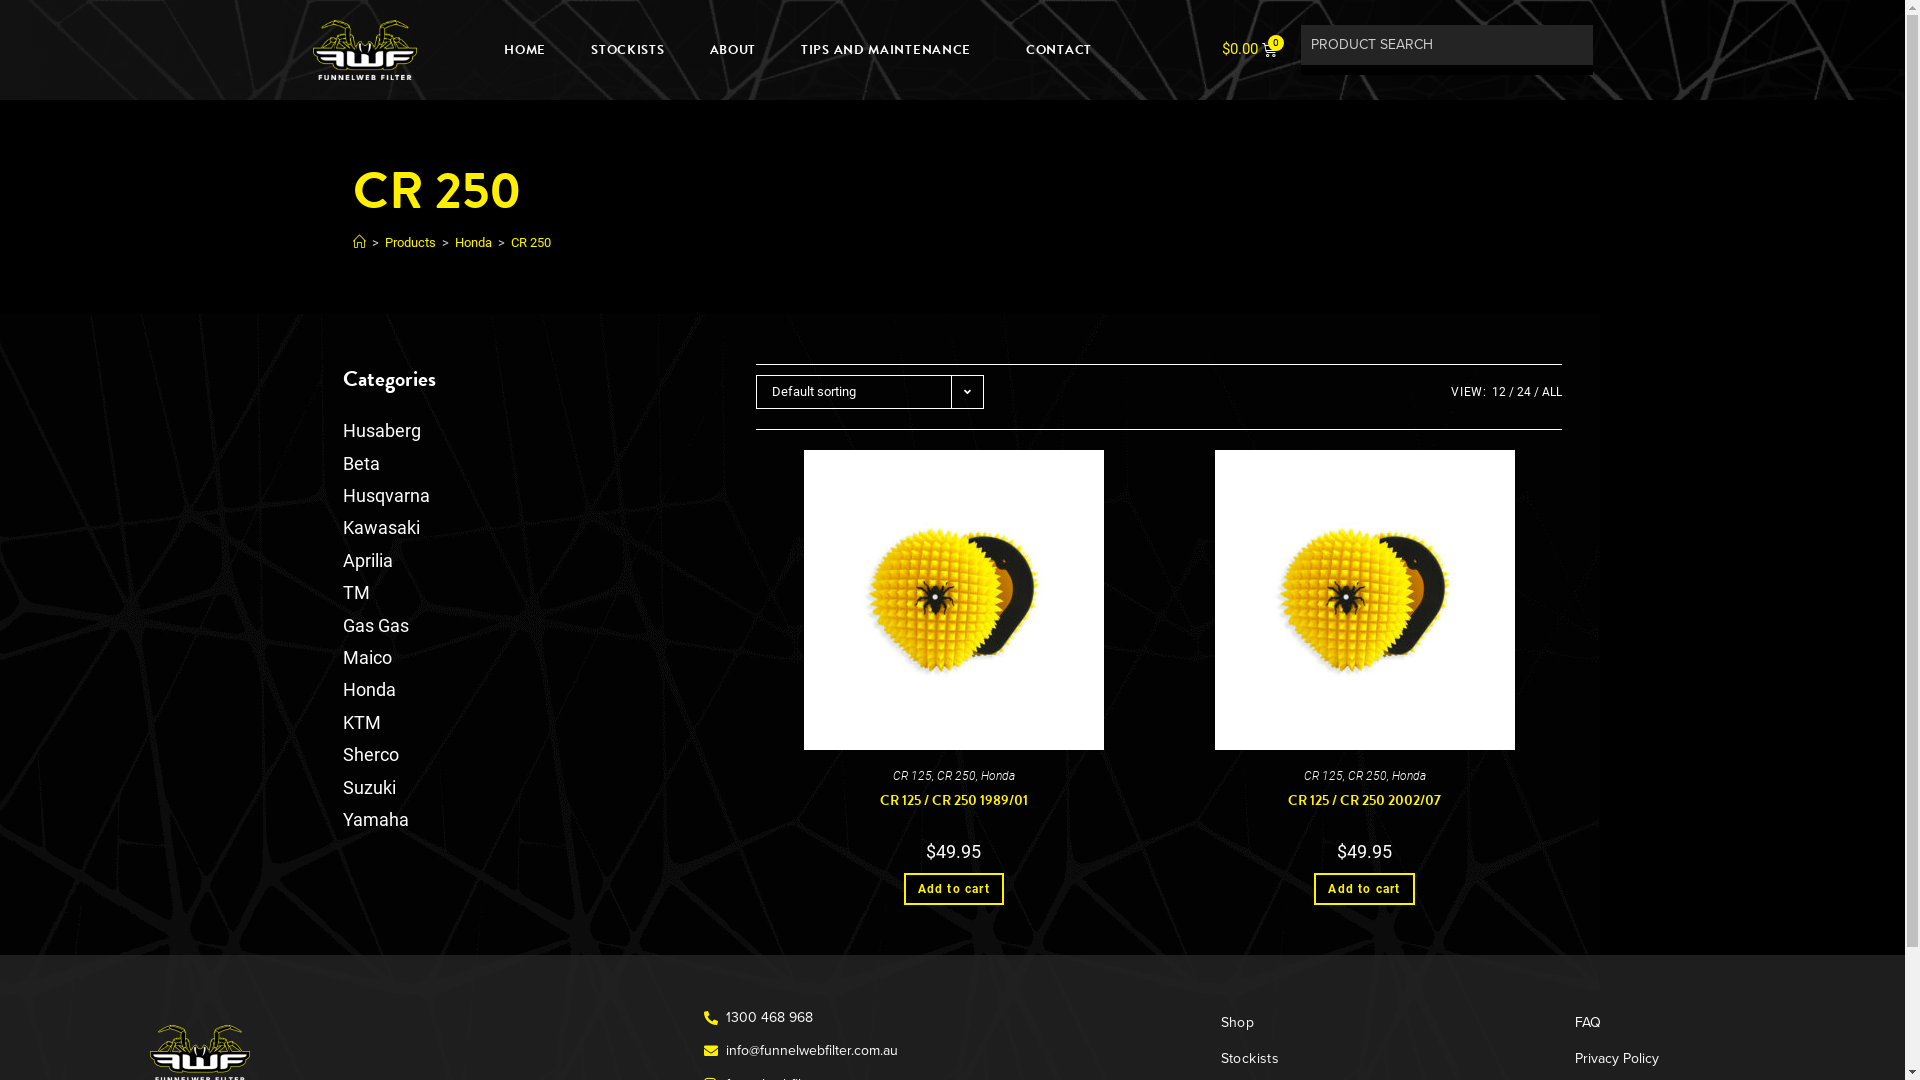  Describe the element at coordinates (364, 50) in the screenshot. I see `logo` at that location.